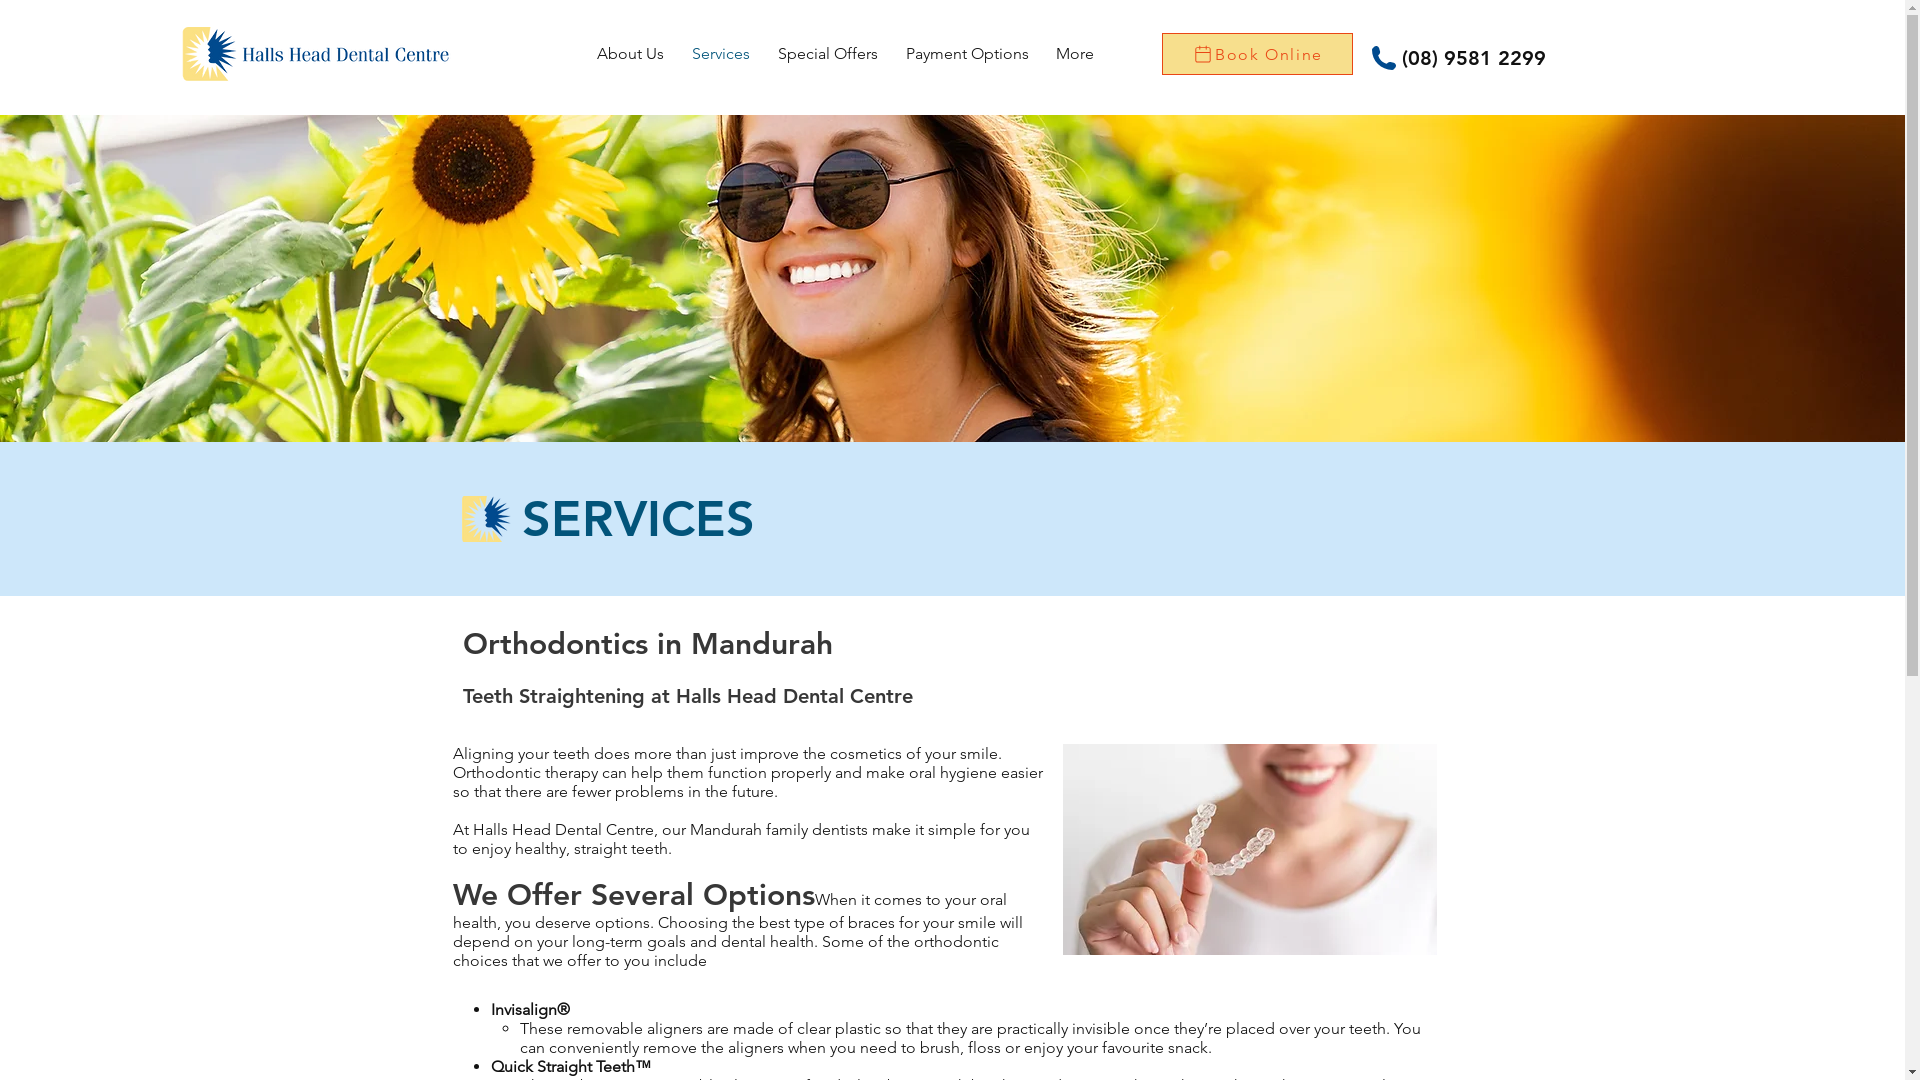 This screenshot has height=1080, width=1920. What do you see at coordinates (1258, 54) in the screenshot?
I see `Book Online` at bounding box center [1258, 54].